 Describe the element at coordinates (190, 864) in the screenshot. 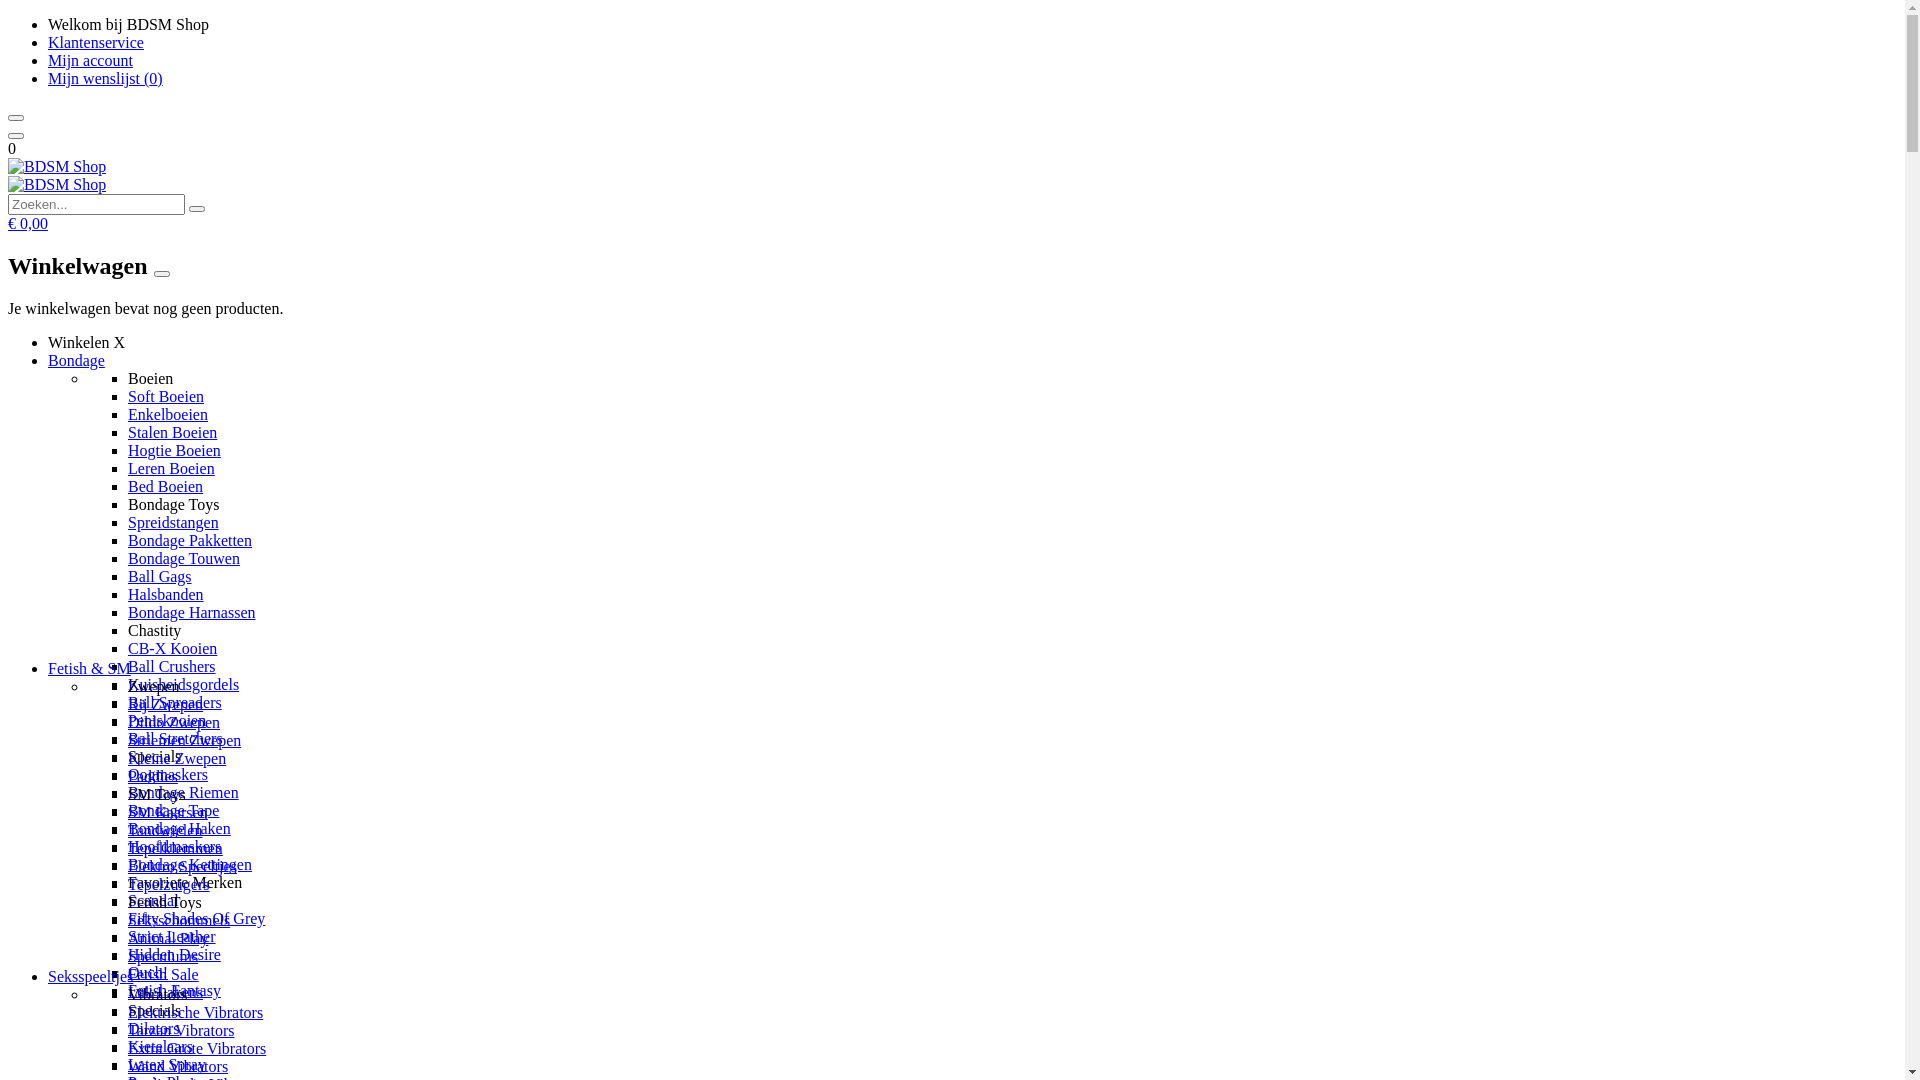

I see `Bondage Kettingen` at that location.